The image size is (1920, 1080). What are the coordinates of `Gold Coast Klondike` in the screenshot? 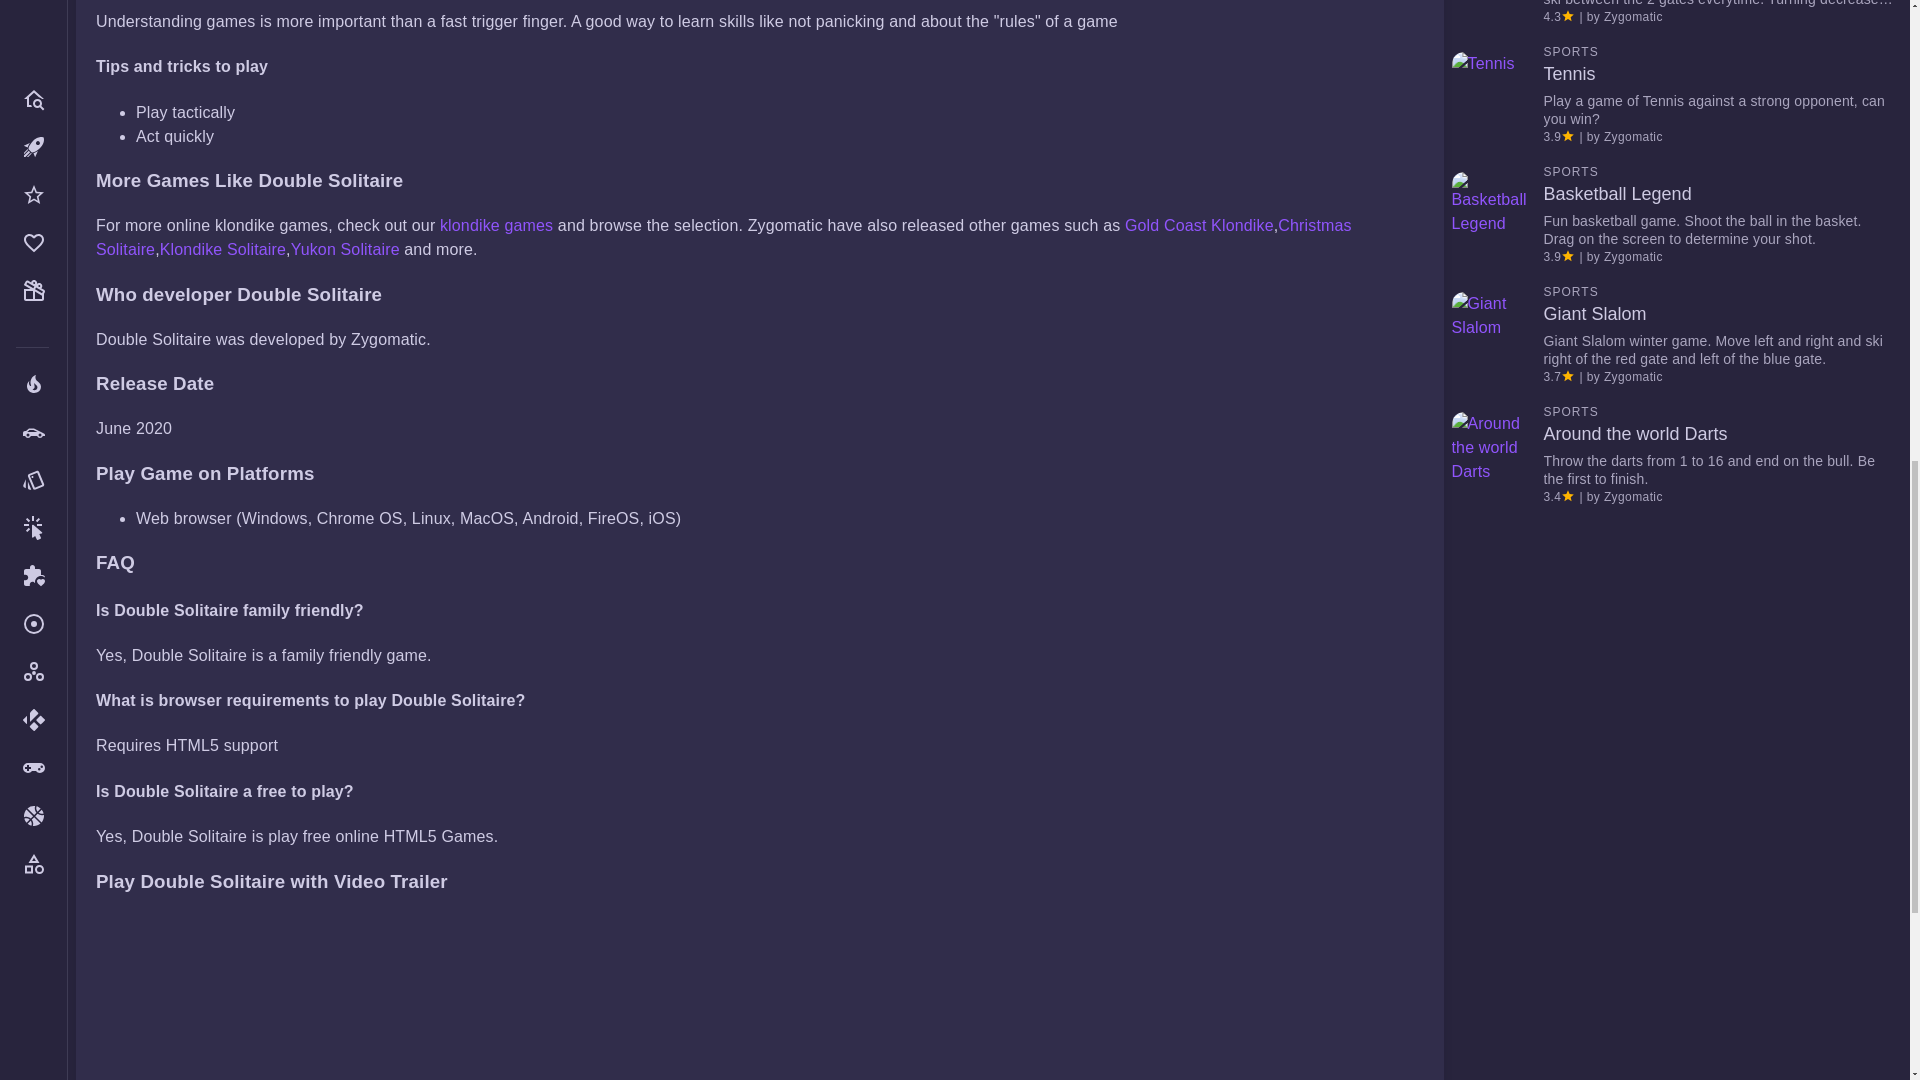 It's located at (1200, 226).